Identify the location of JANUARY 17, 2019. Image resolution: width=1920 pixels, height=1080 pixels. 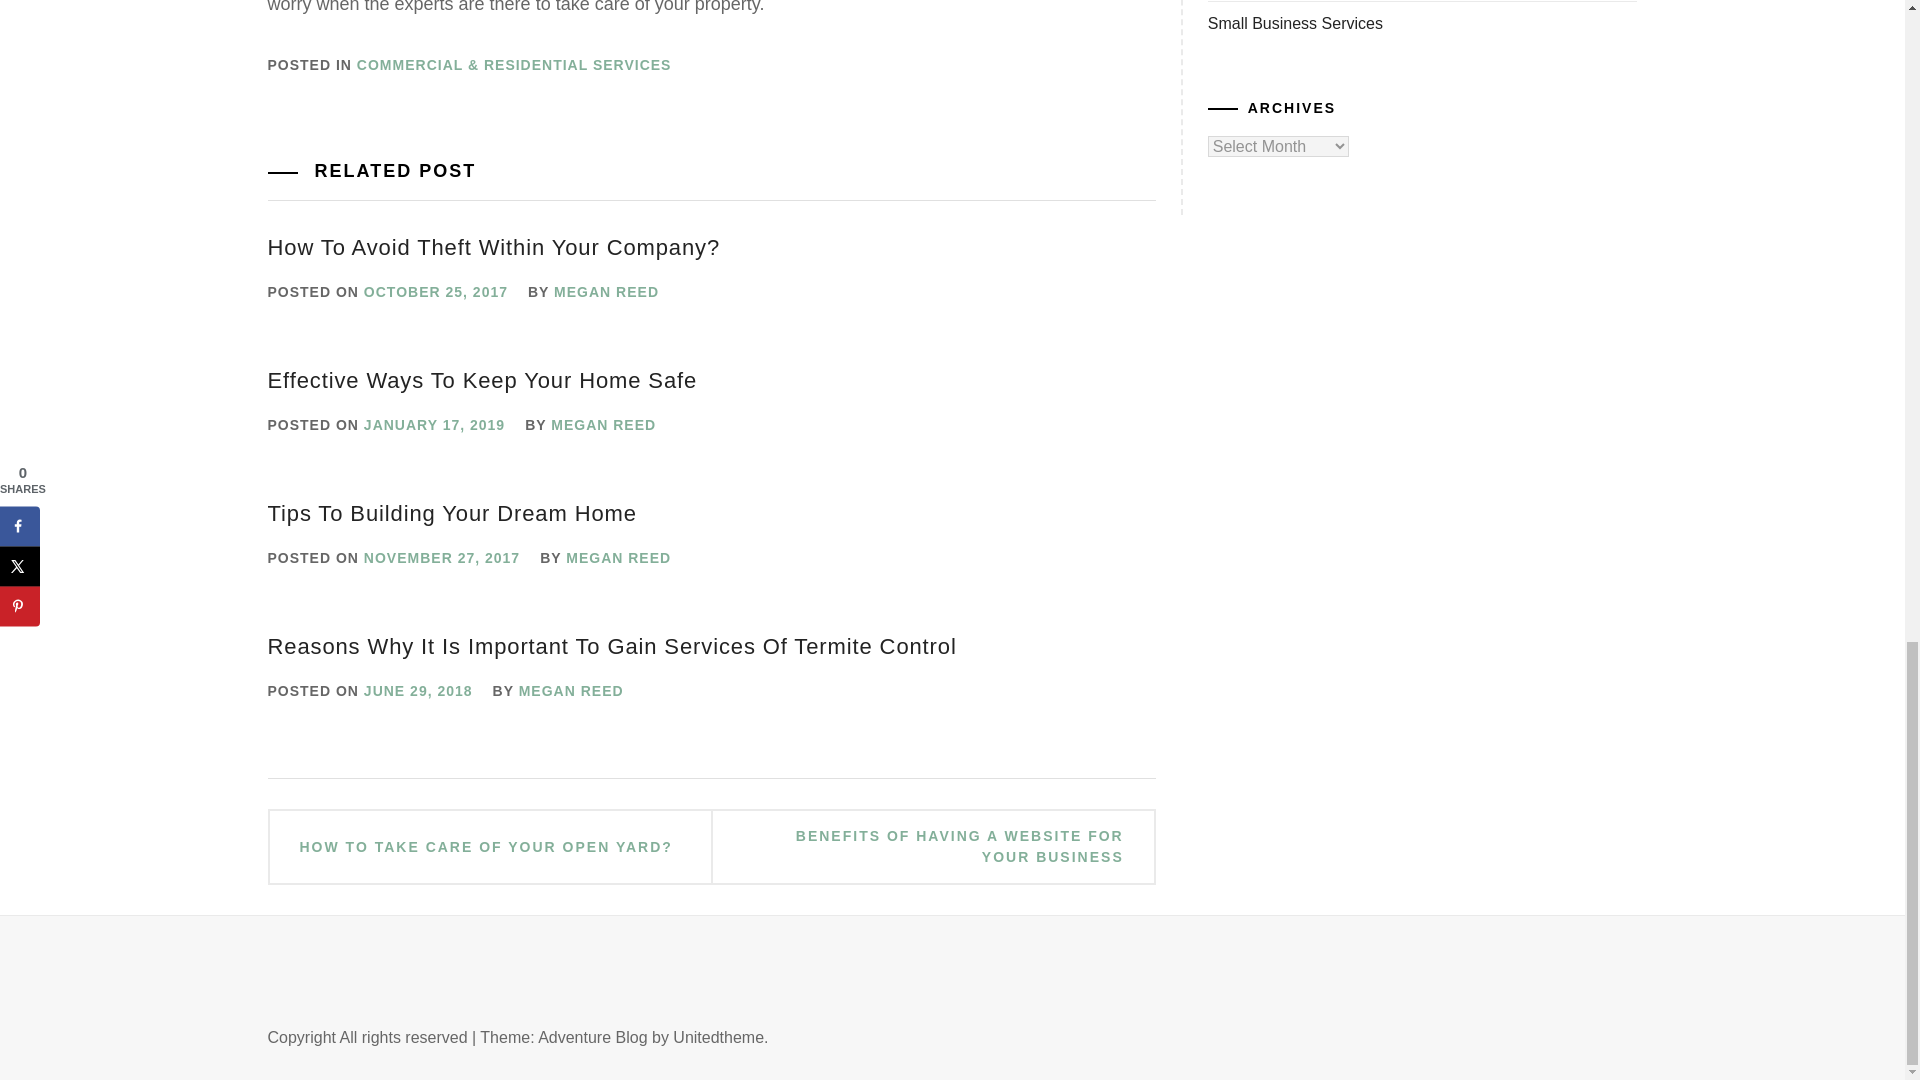
(434, 424).